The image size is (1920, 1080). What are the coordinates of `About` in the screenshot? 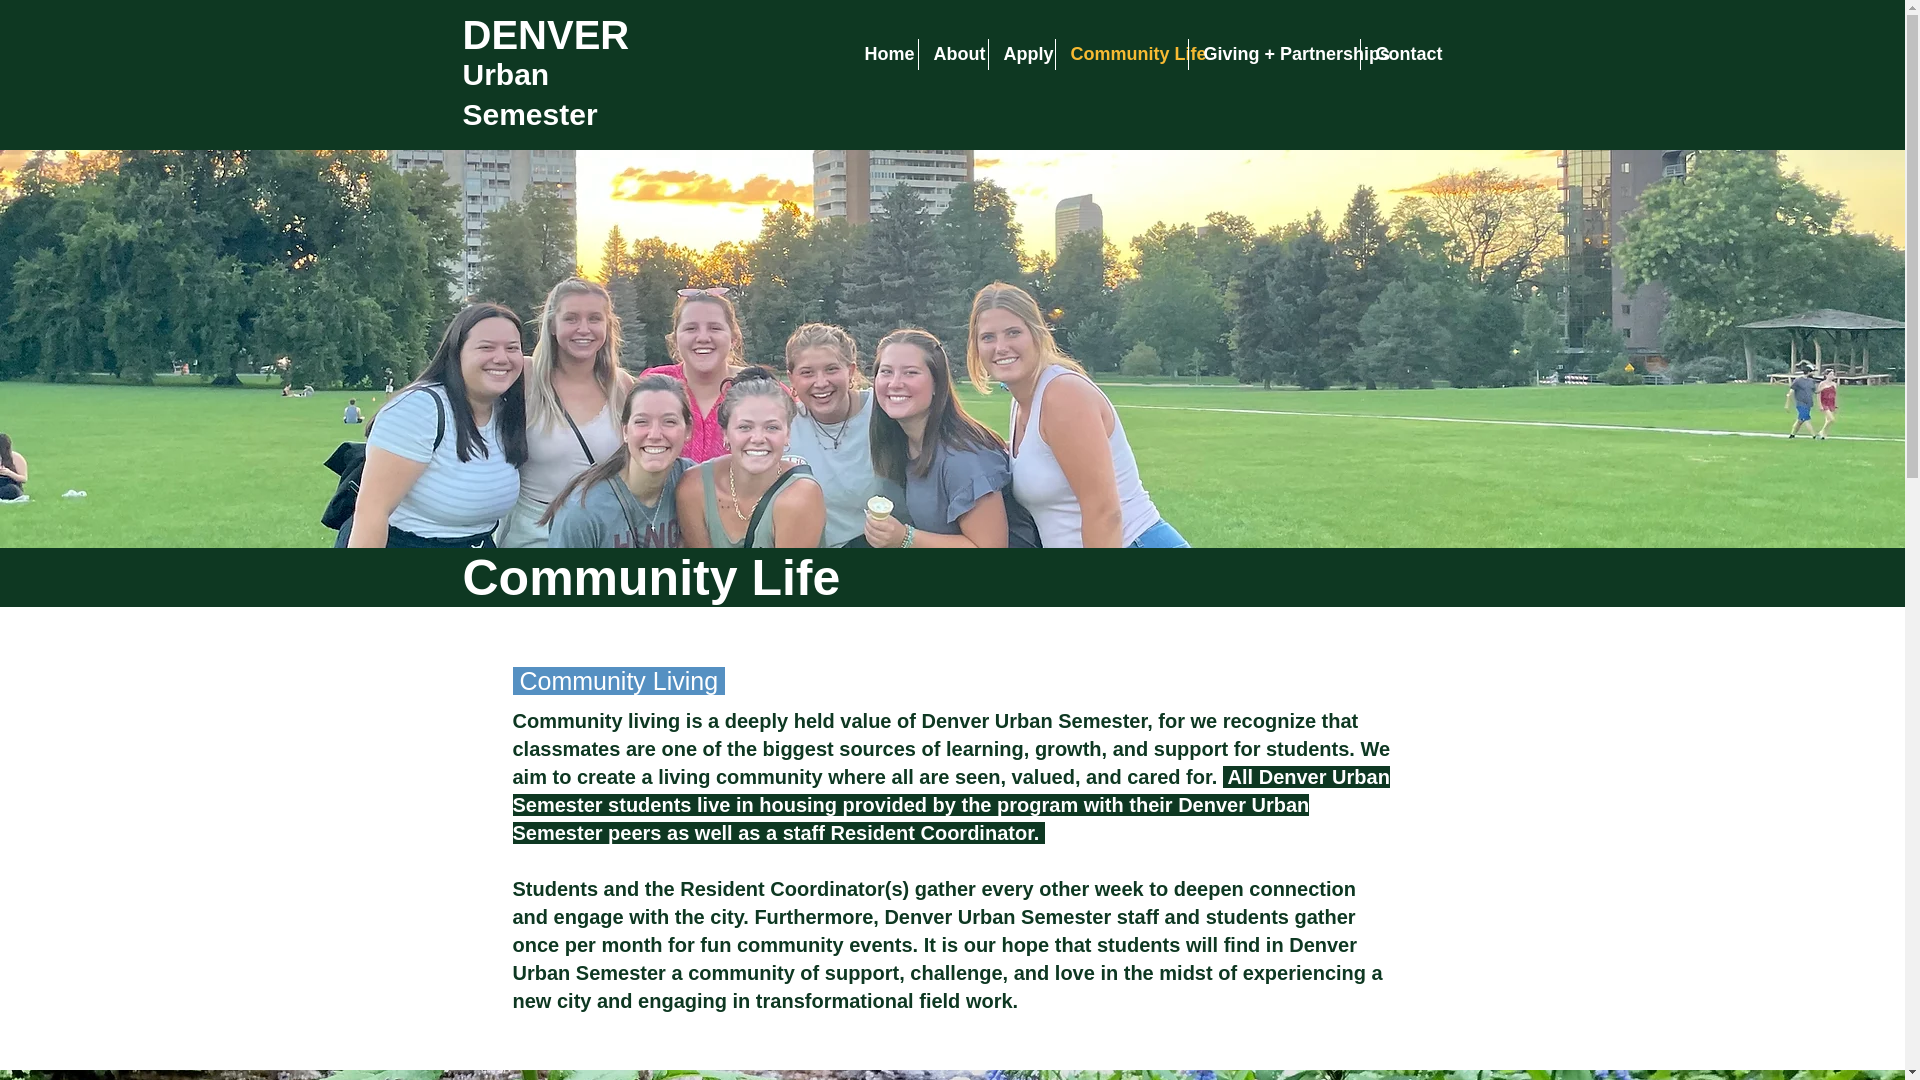 It's located at (952, 54).